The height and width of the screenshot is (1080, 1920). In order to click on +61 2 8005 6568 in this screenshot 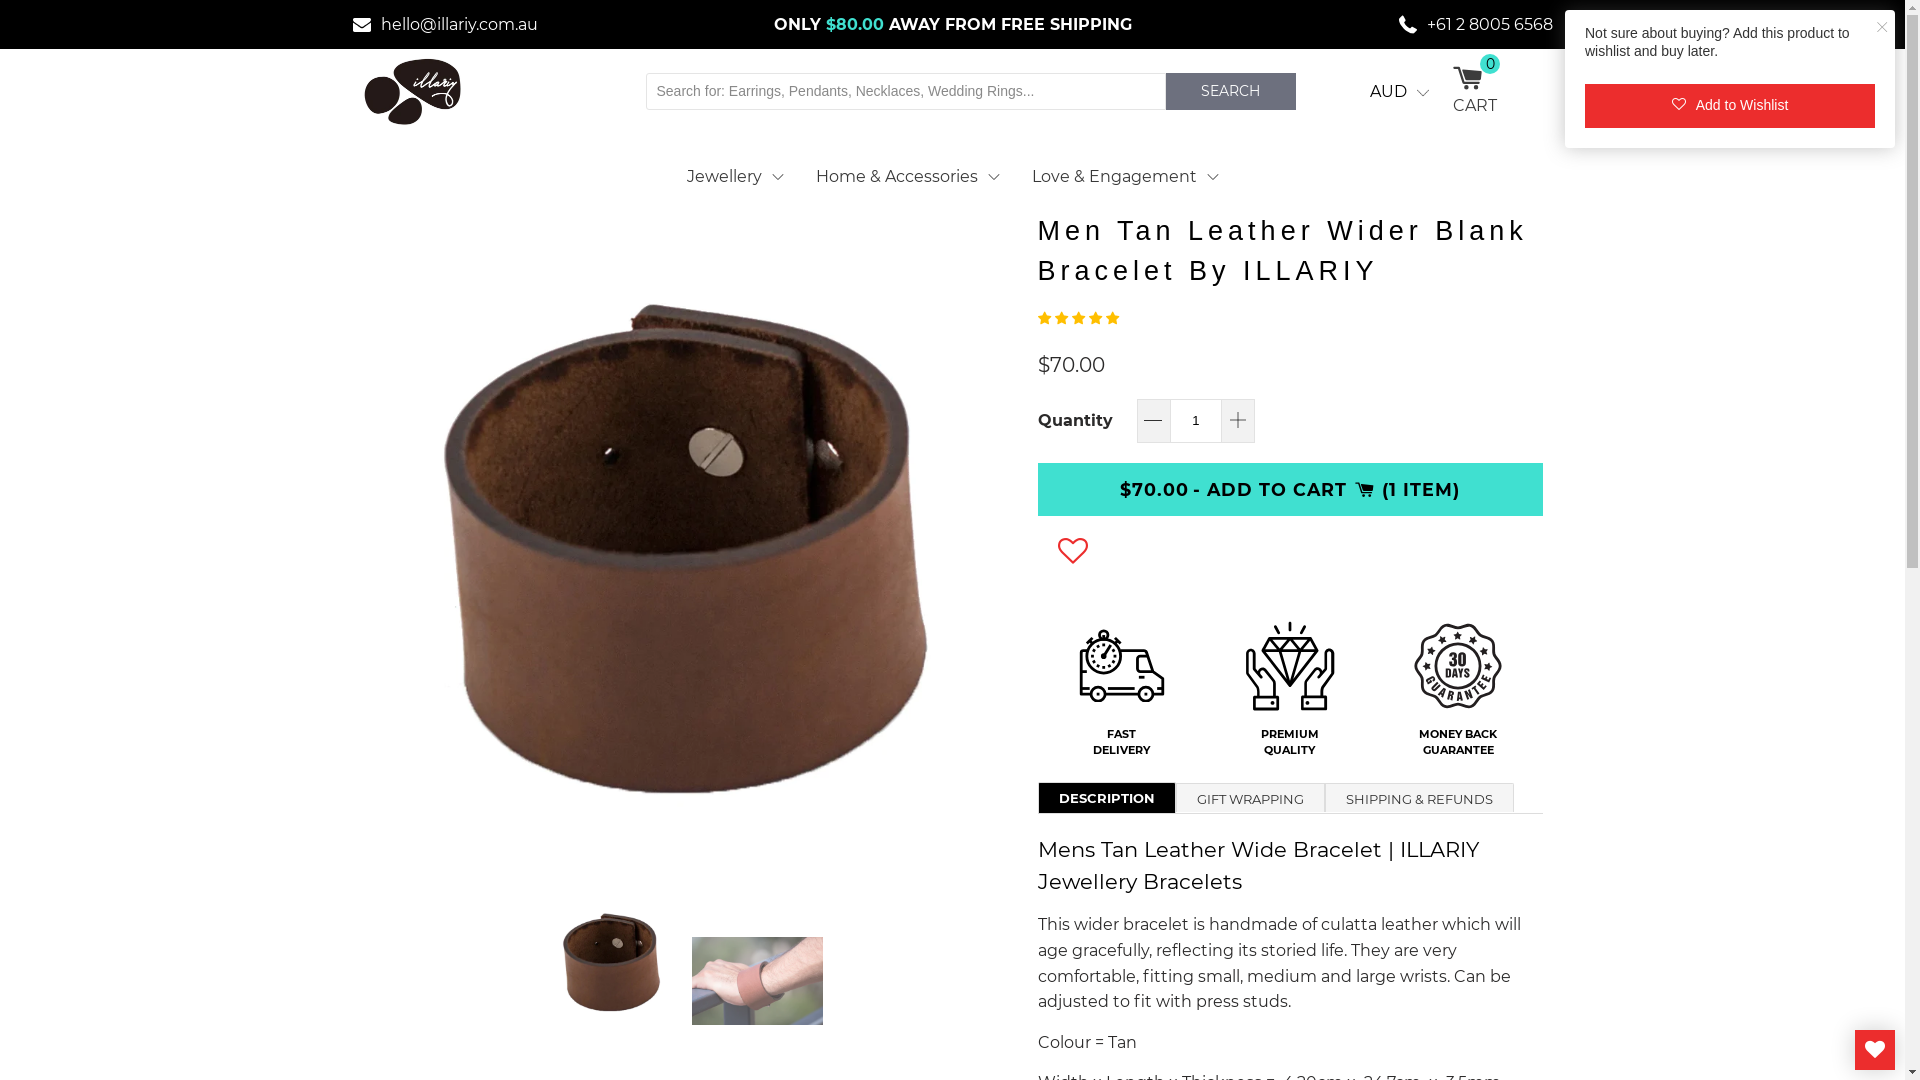, I will do `click(1402, 24)`.